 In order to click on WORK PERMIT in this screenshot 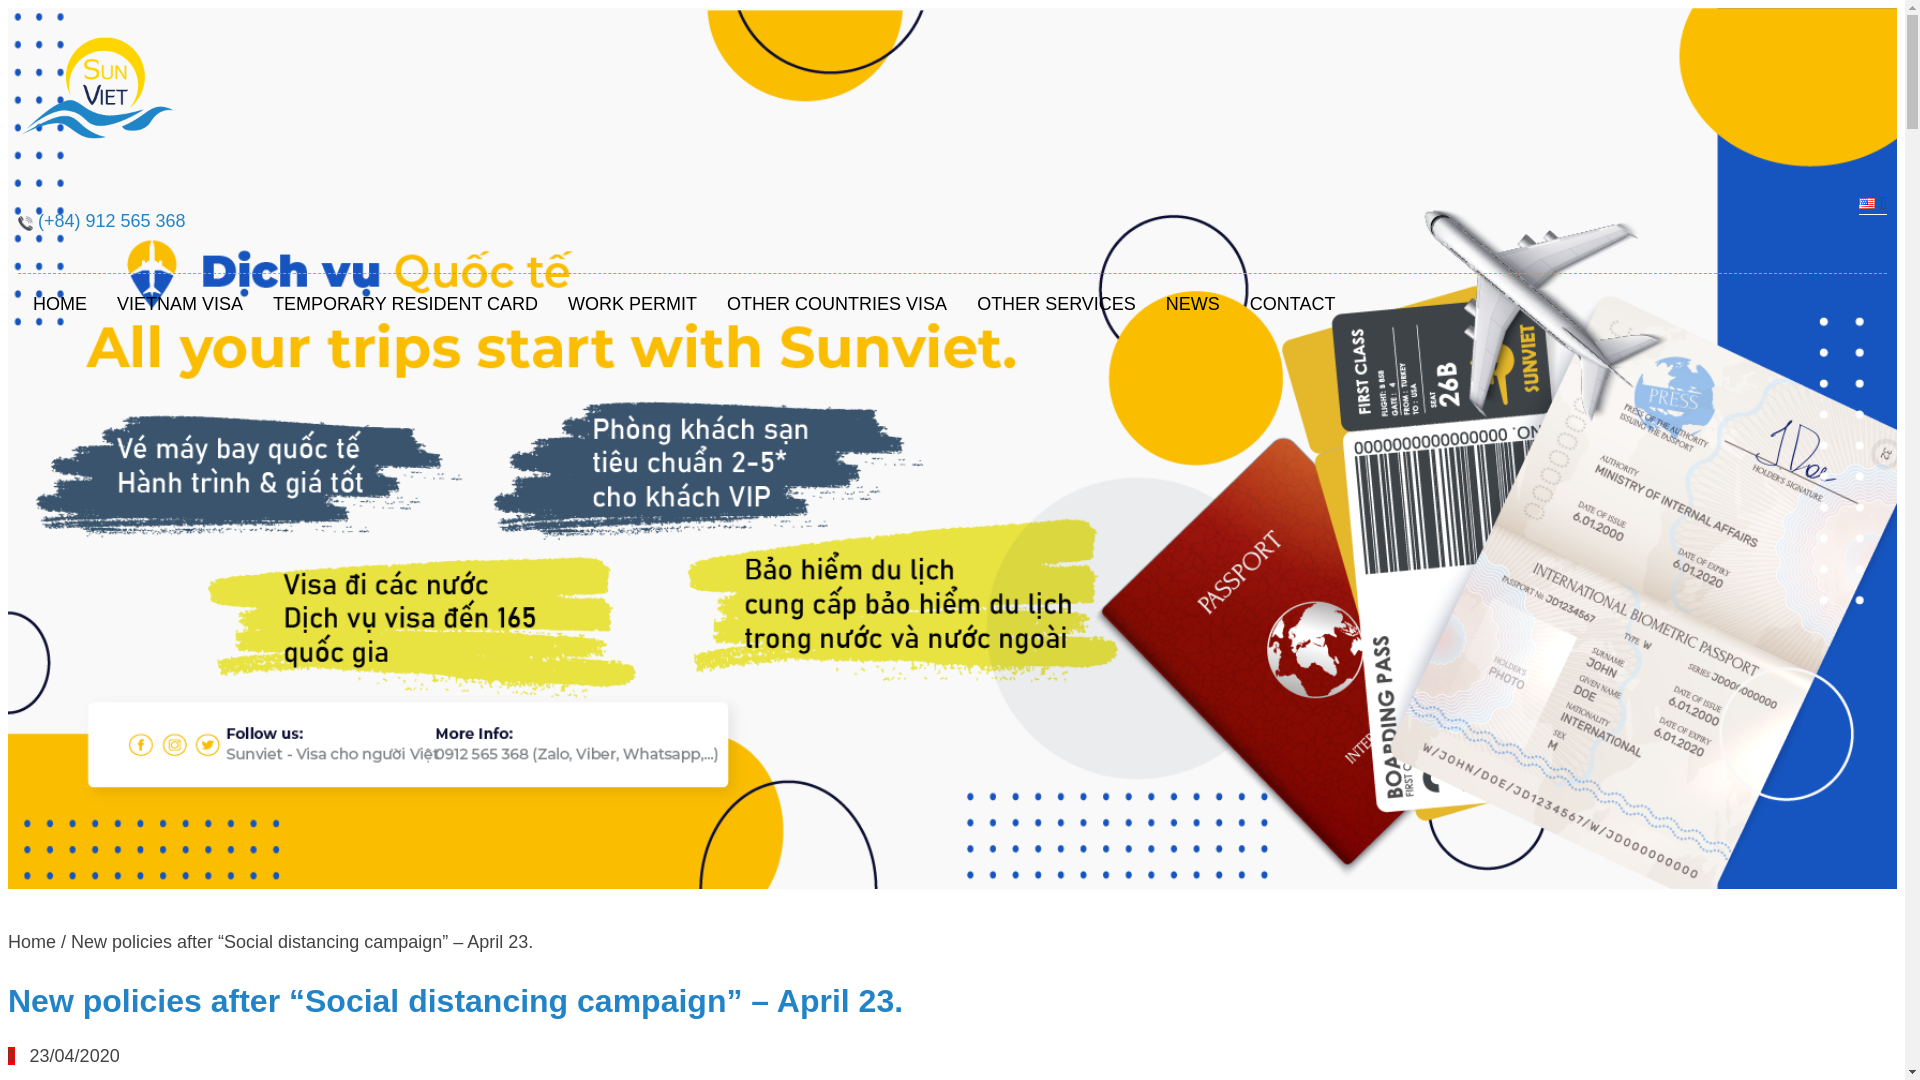, I will do `click(632, 304)`.